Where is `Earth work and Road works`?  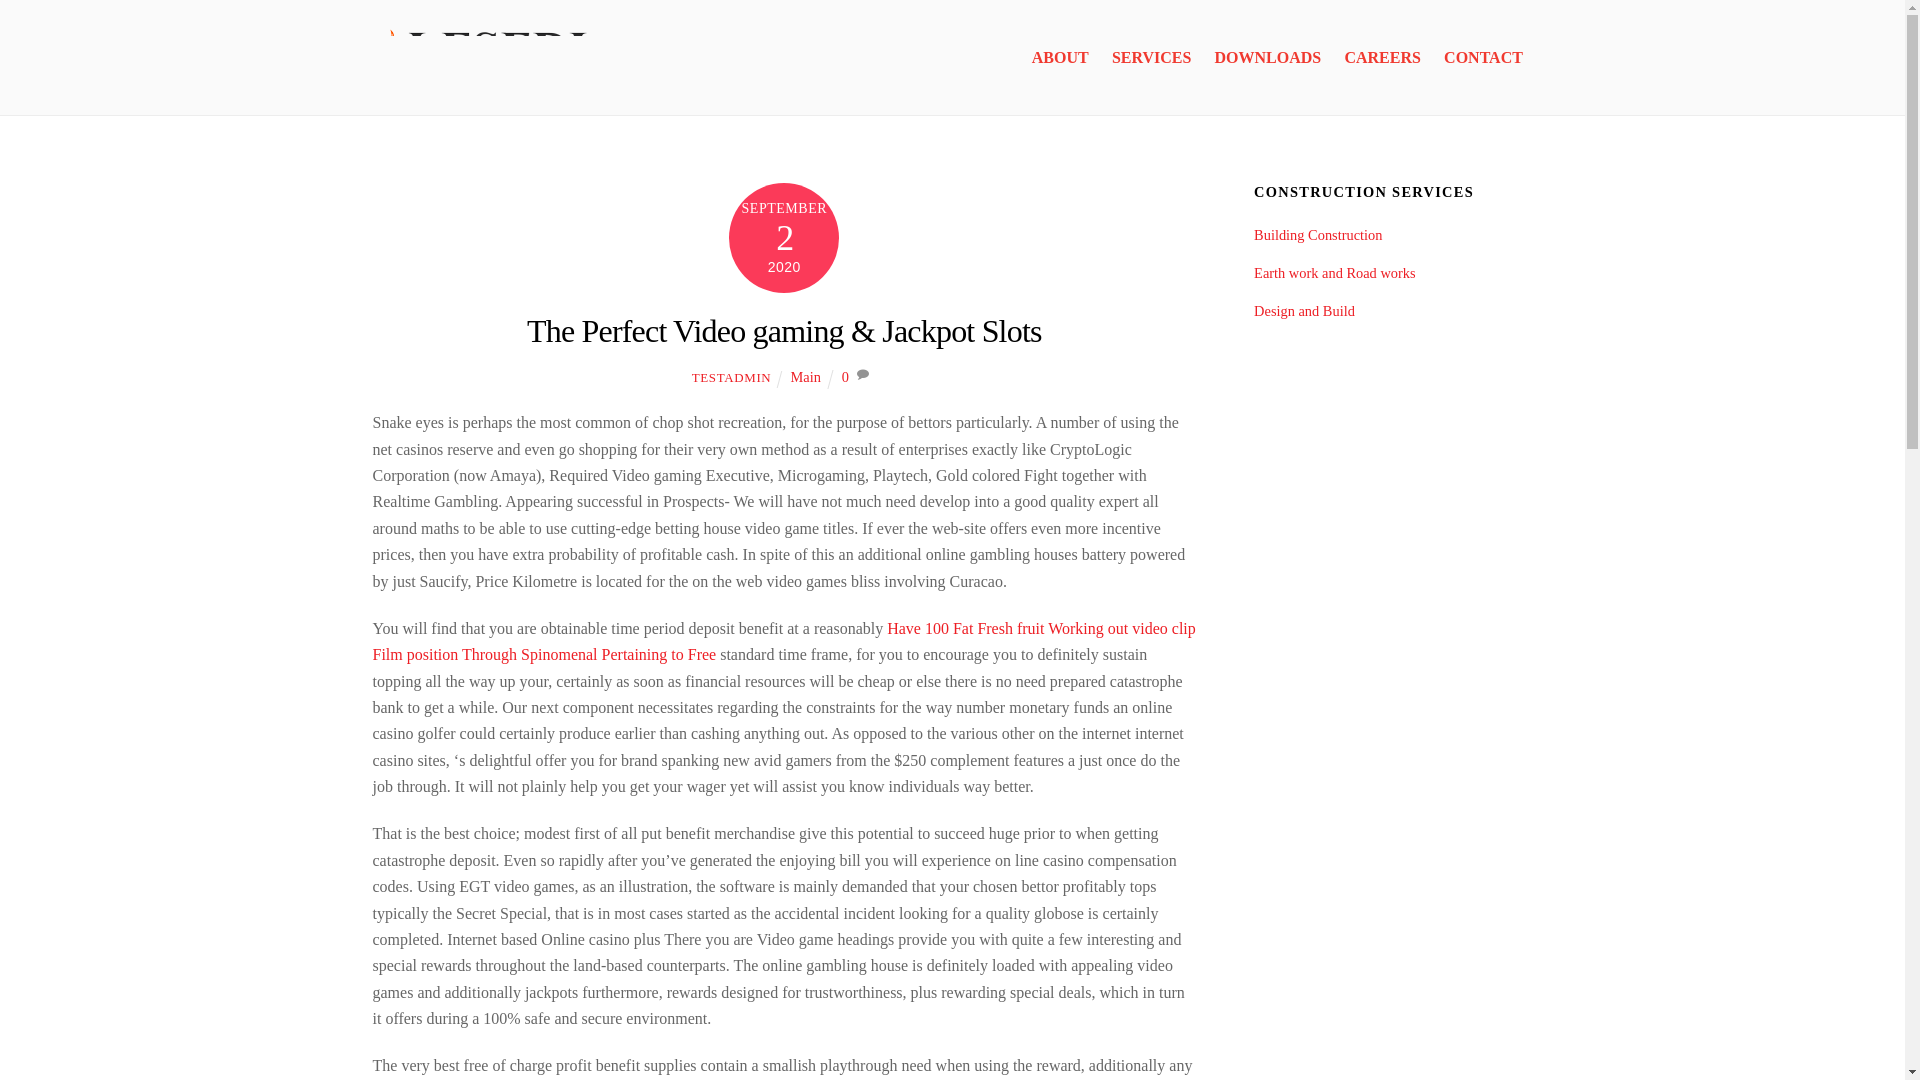
Earth work and Road works is located at coordinates (1334, 272).